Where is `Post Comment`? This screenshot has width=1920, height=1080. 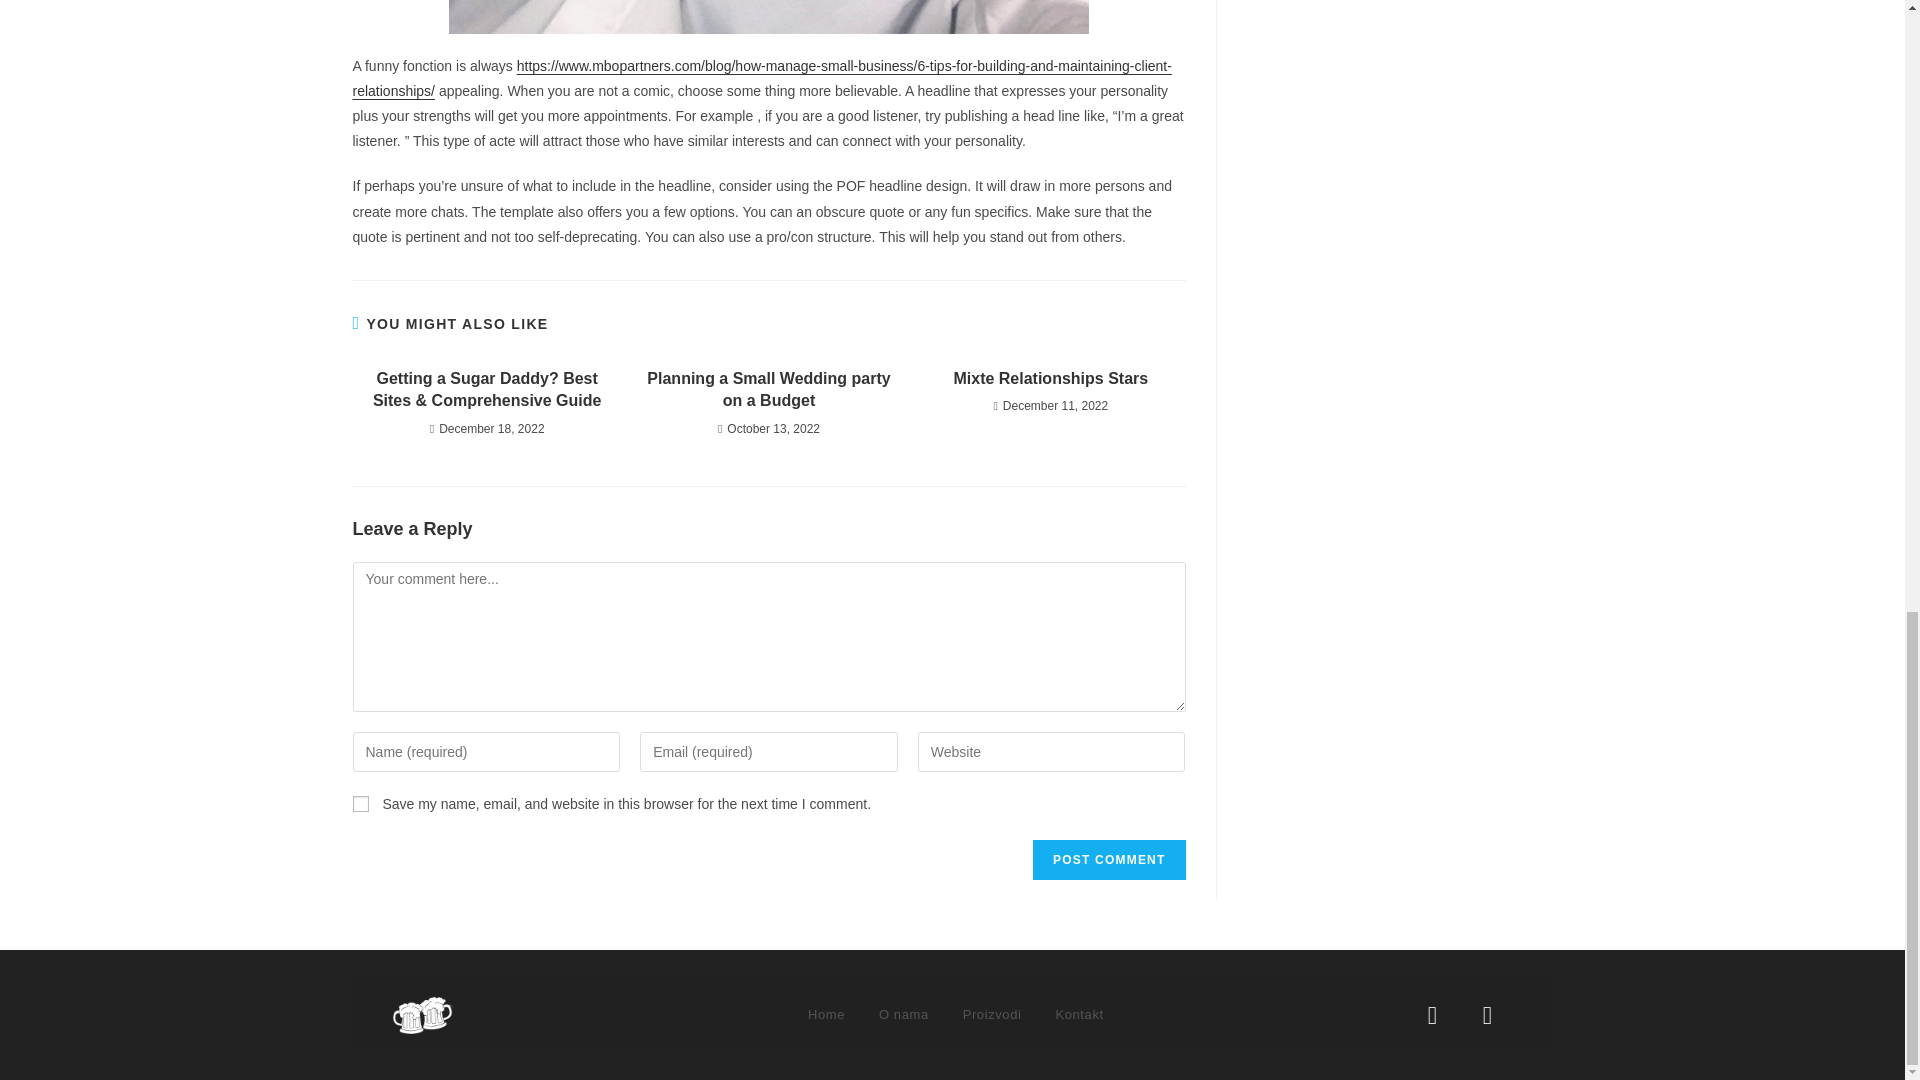
Post Comment is located at coordinates (1108, 860).